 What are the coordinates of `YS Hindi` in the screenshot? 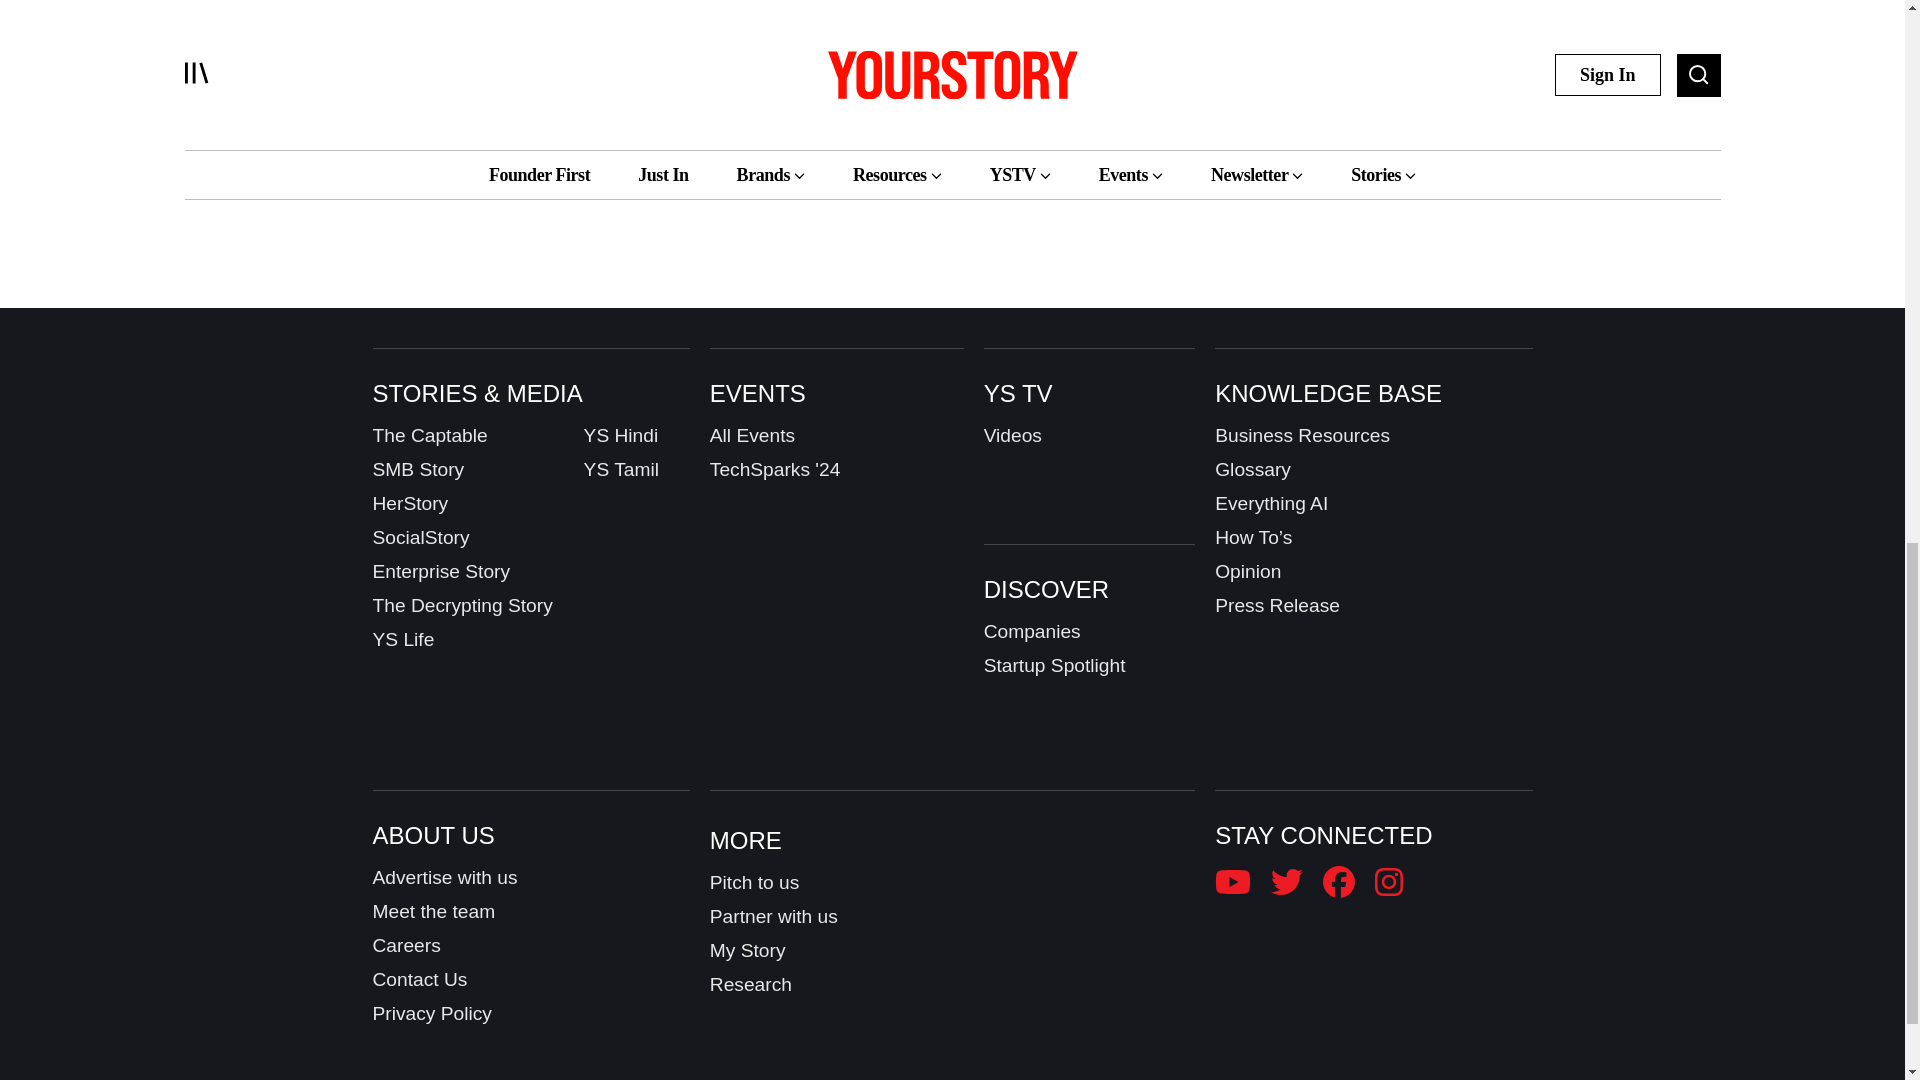 It's located at (620, 436).